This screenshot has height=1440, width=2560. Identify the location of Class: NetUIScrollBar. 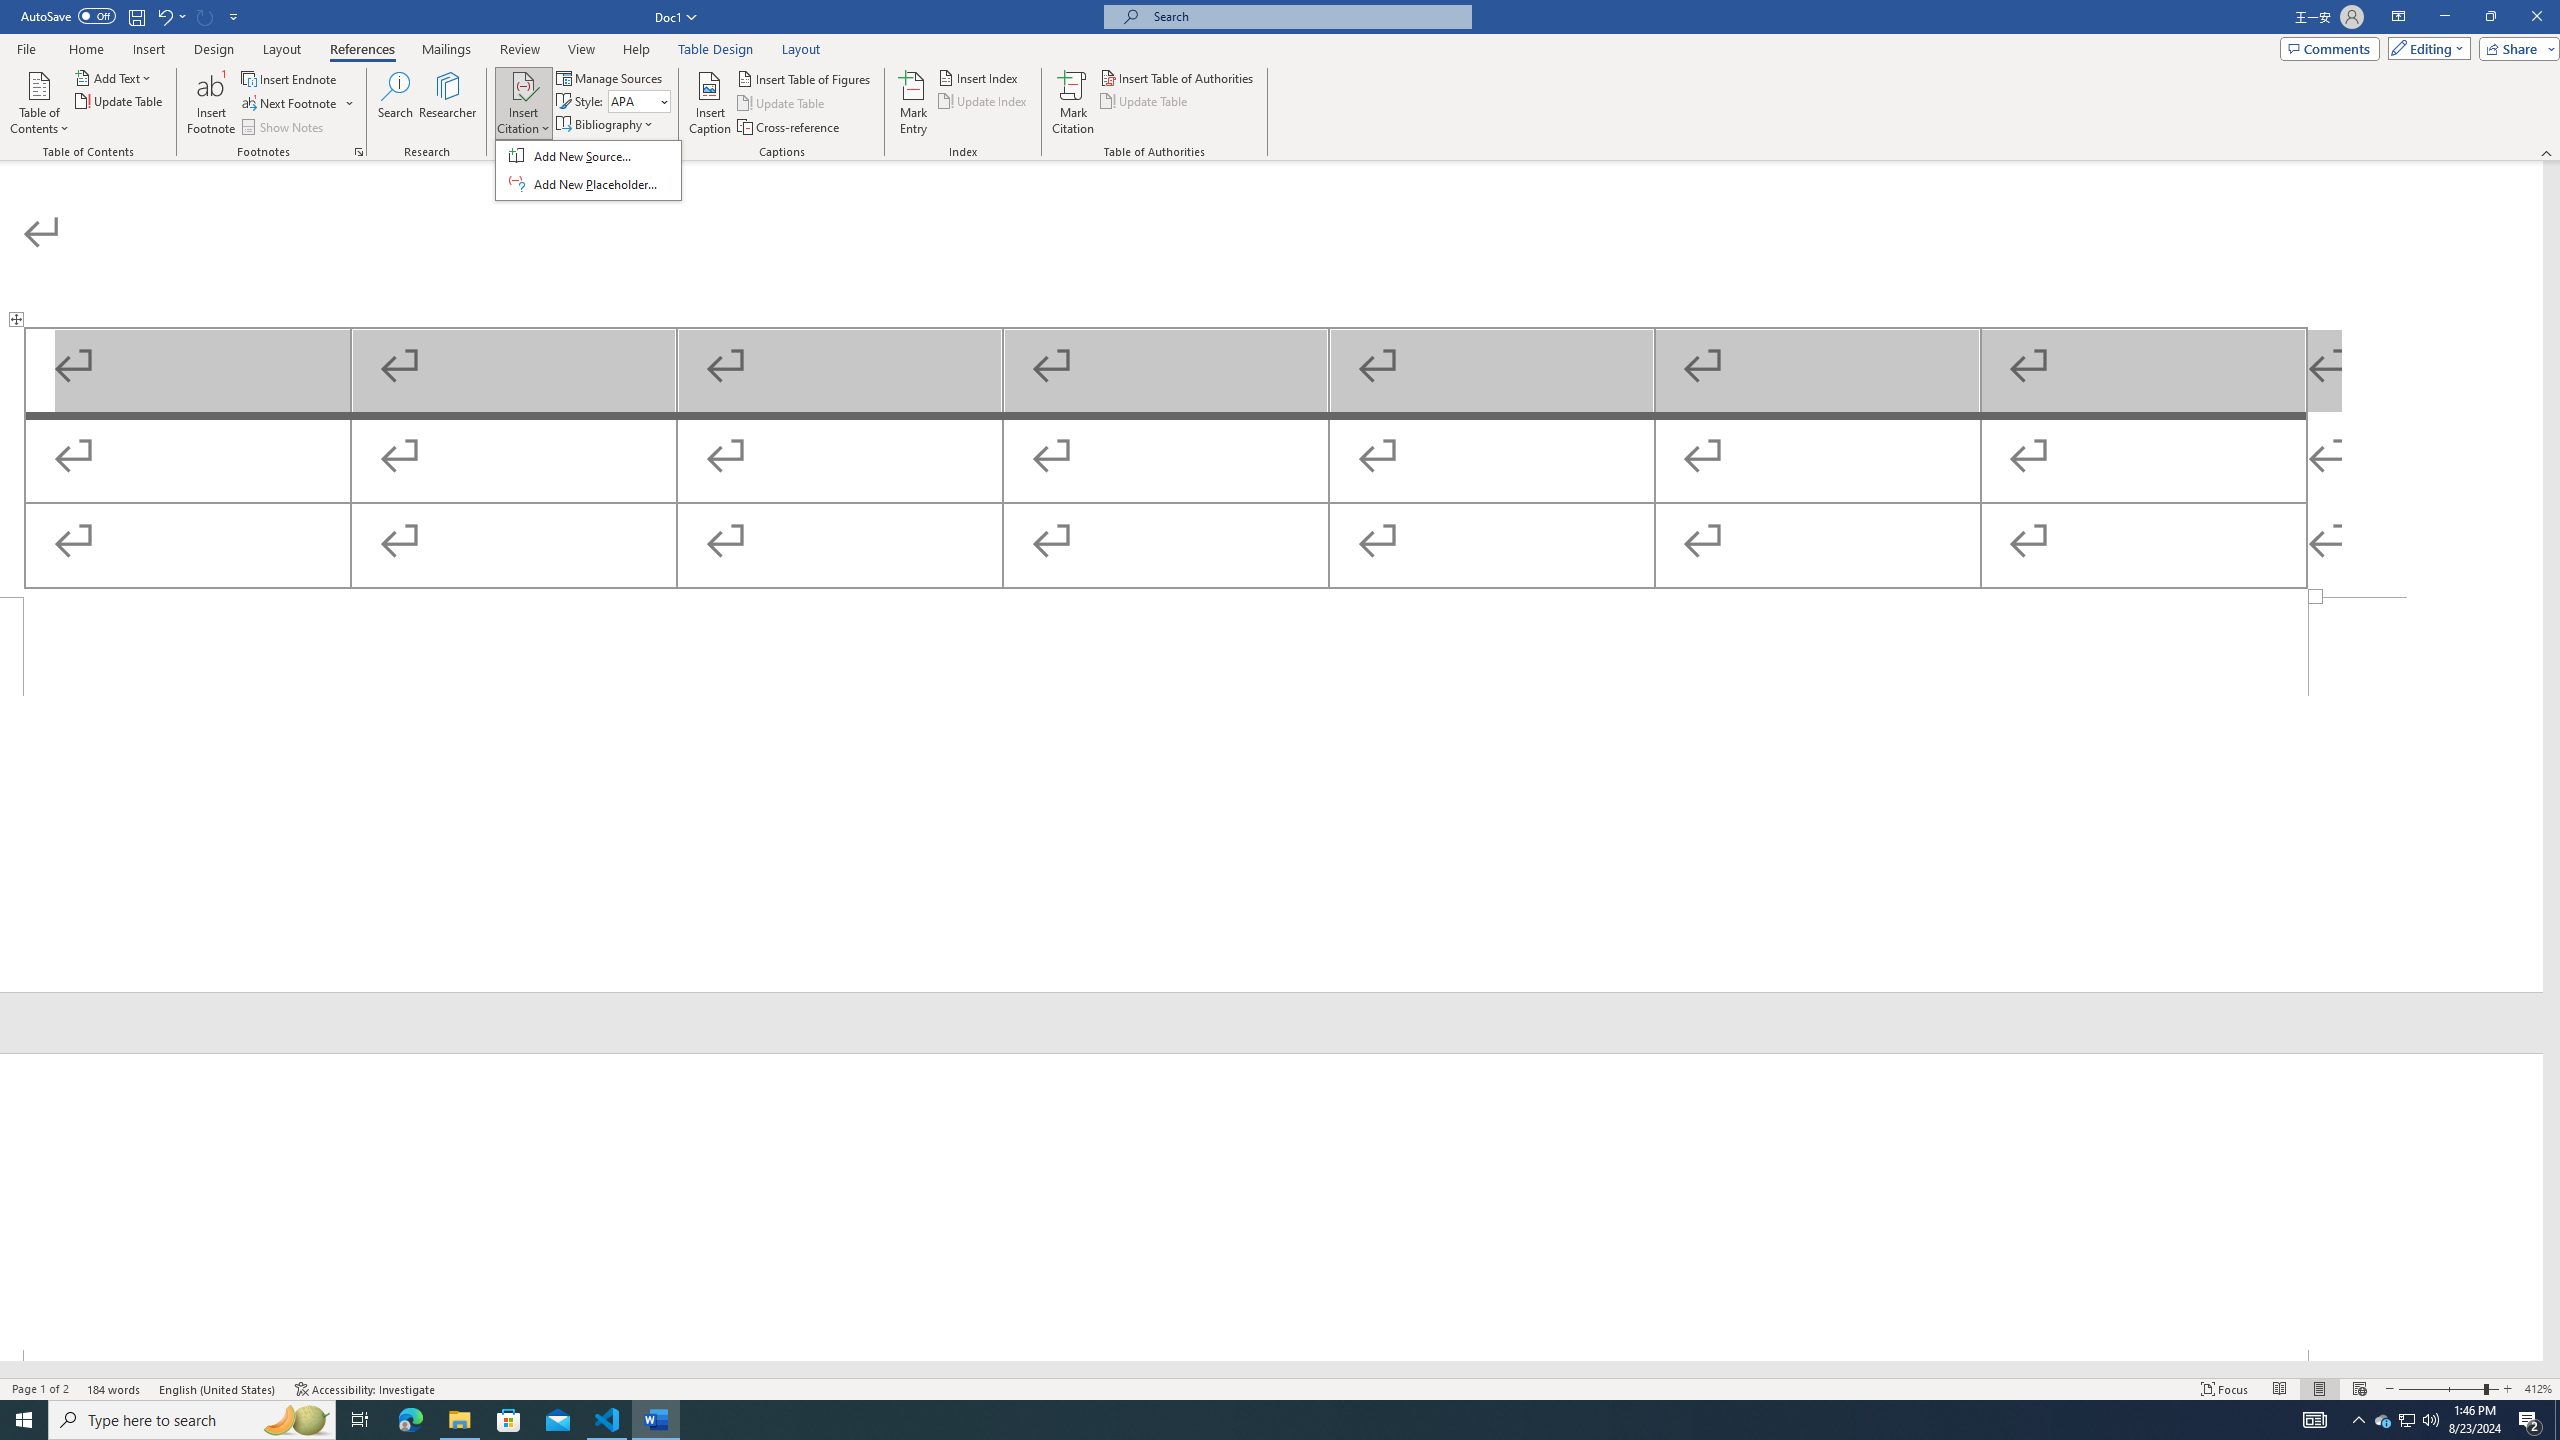
(1271, 1369).